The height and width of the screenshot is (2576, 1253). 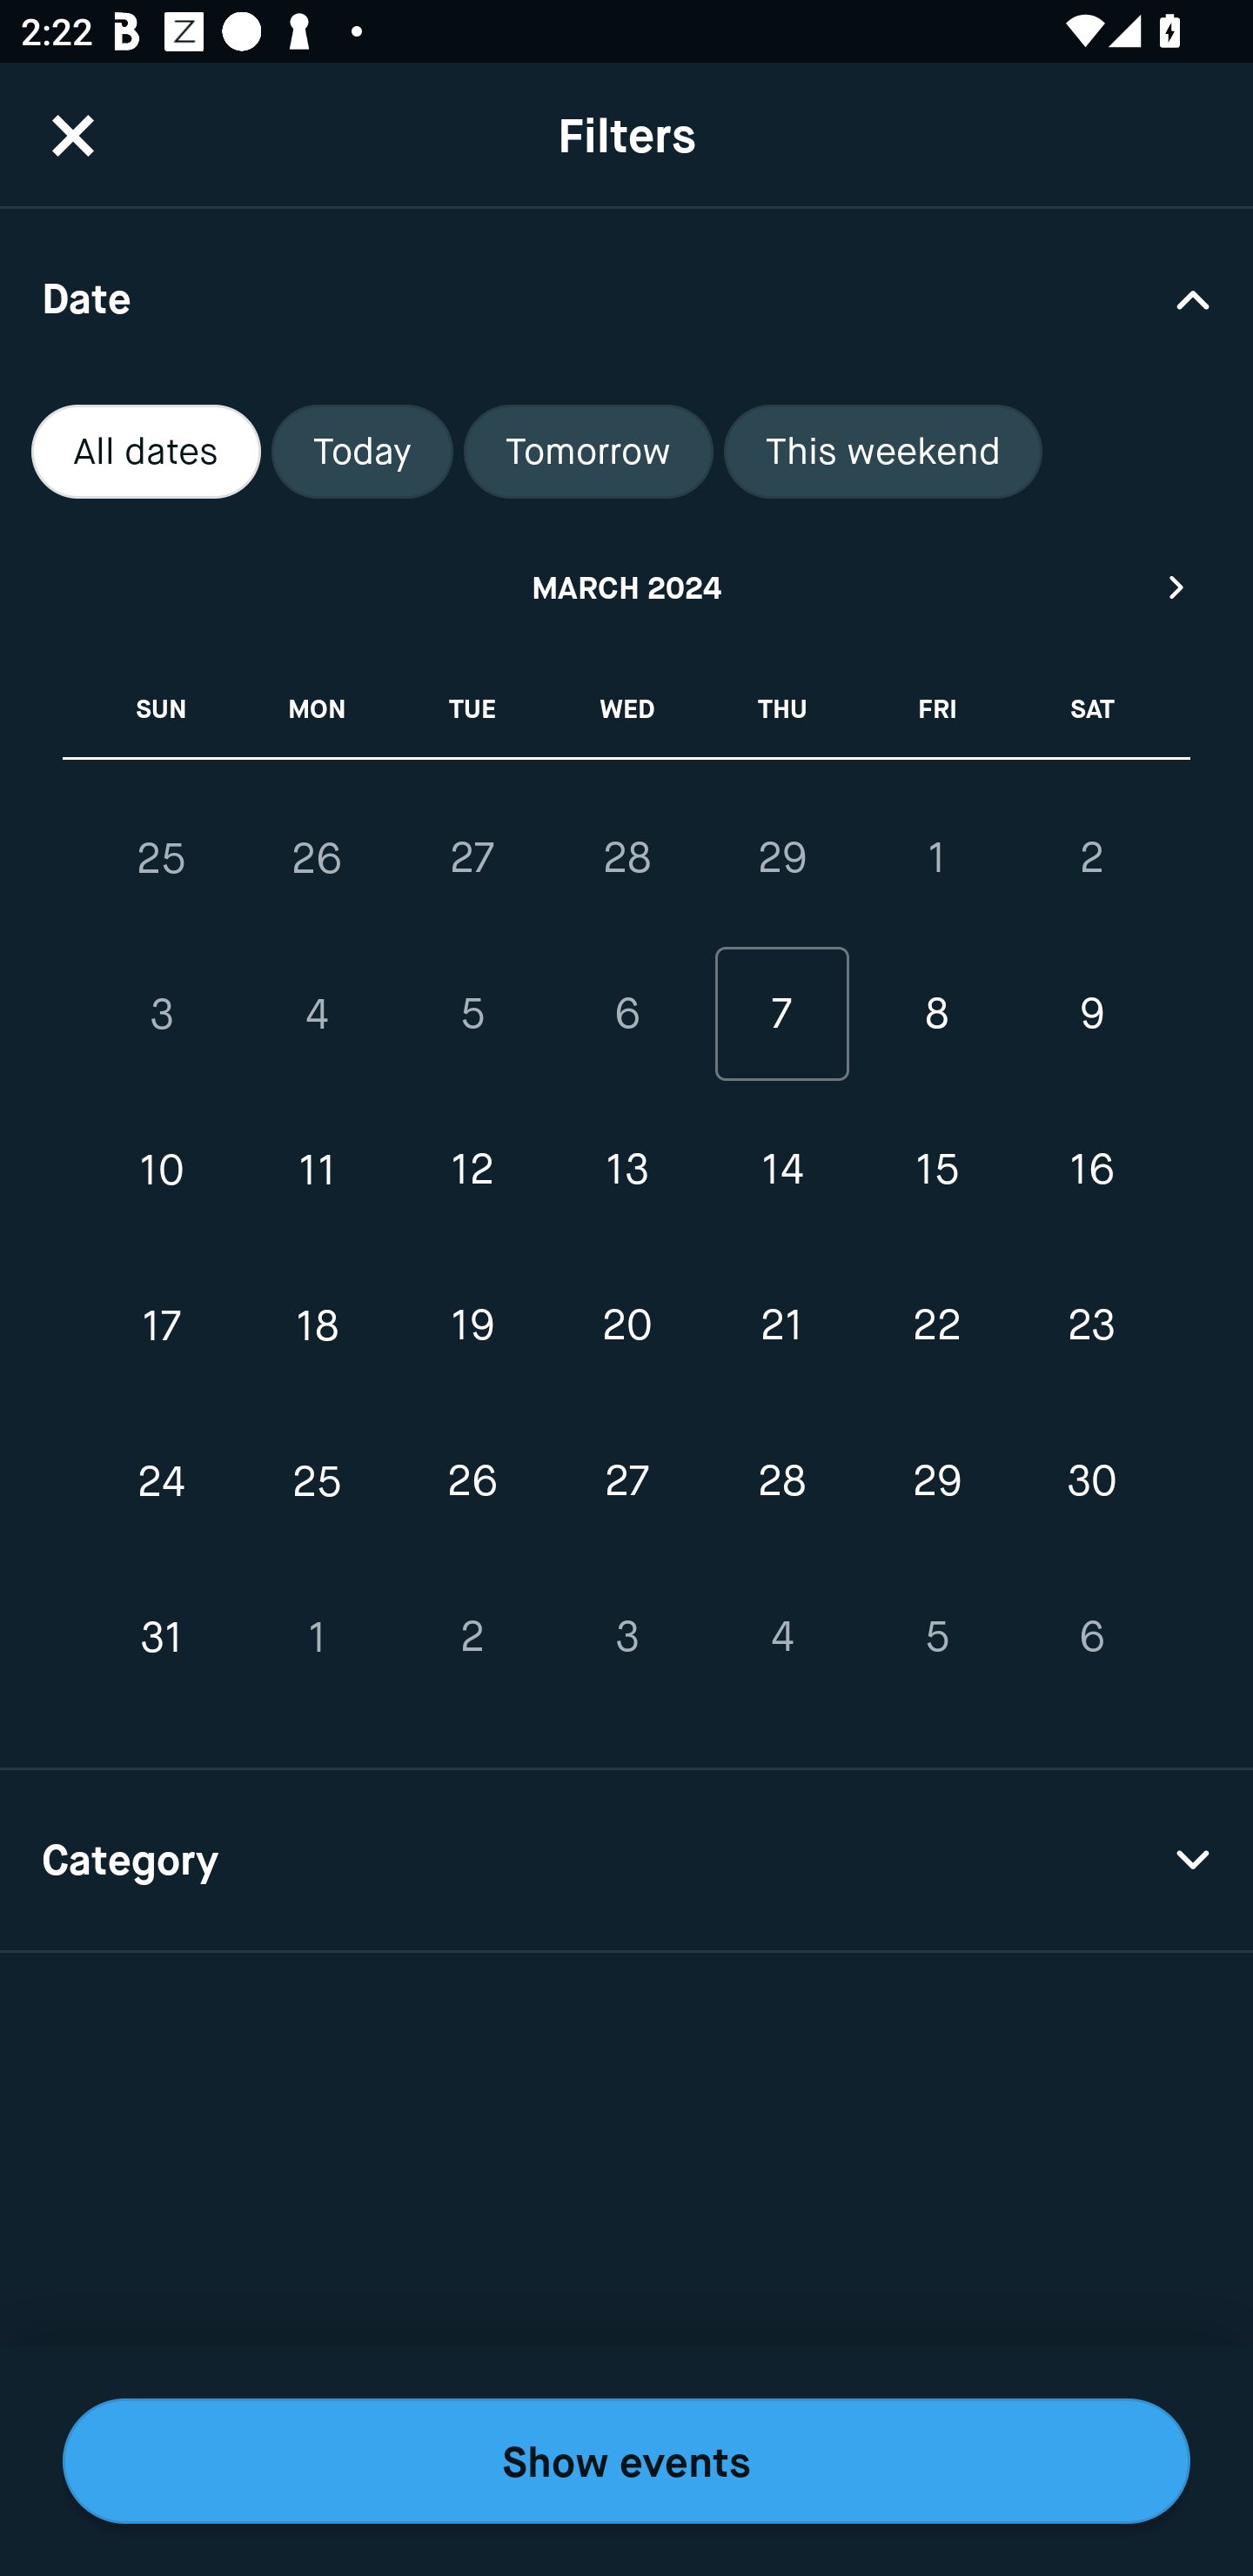 I want to click on 8, so click(x=936, y=1015).